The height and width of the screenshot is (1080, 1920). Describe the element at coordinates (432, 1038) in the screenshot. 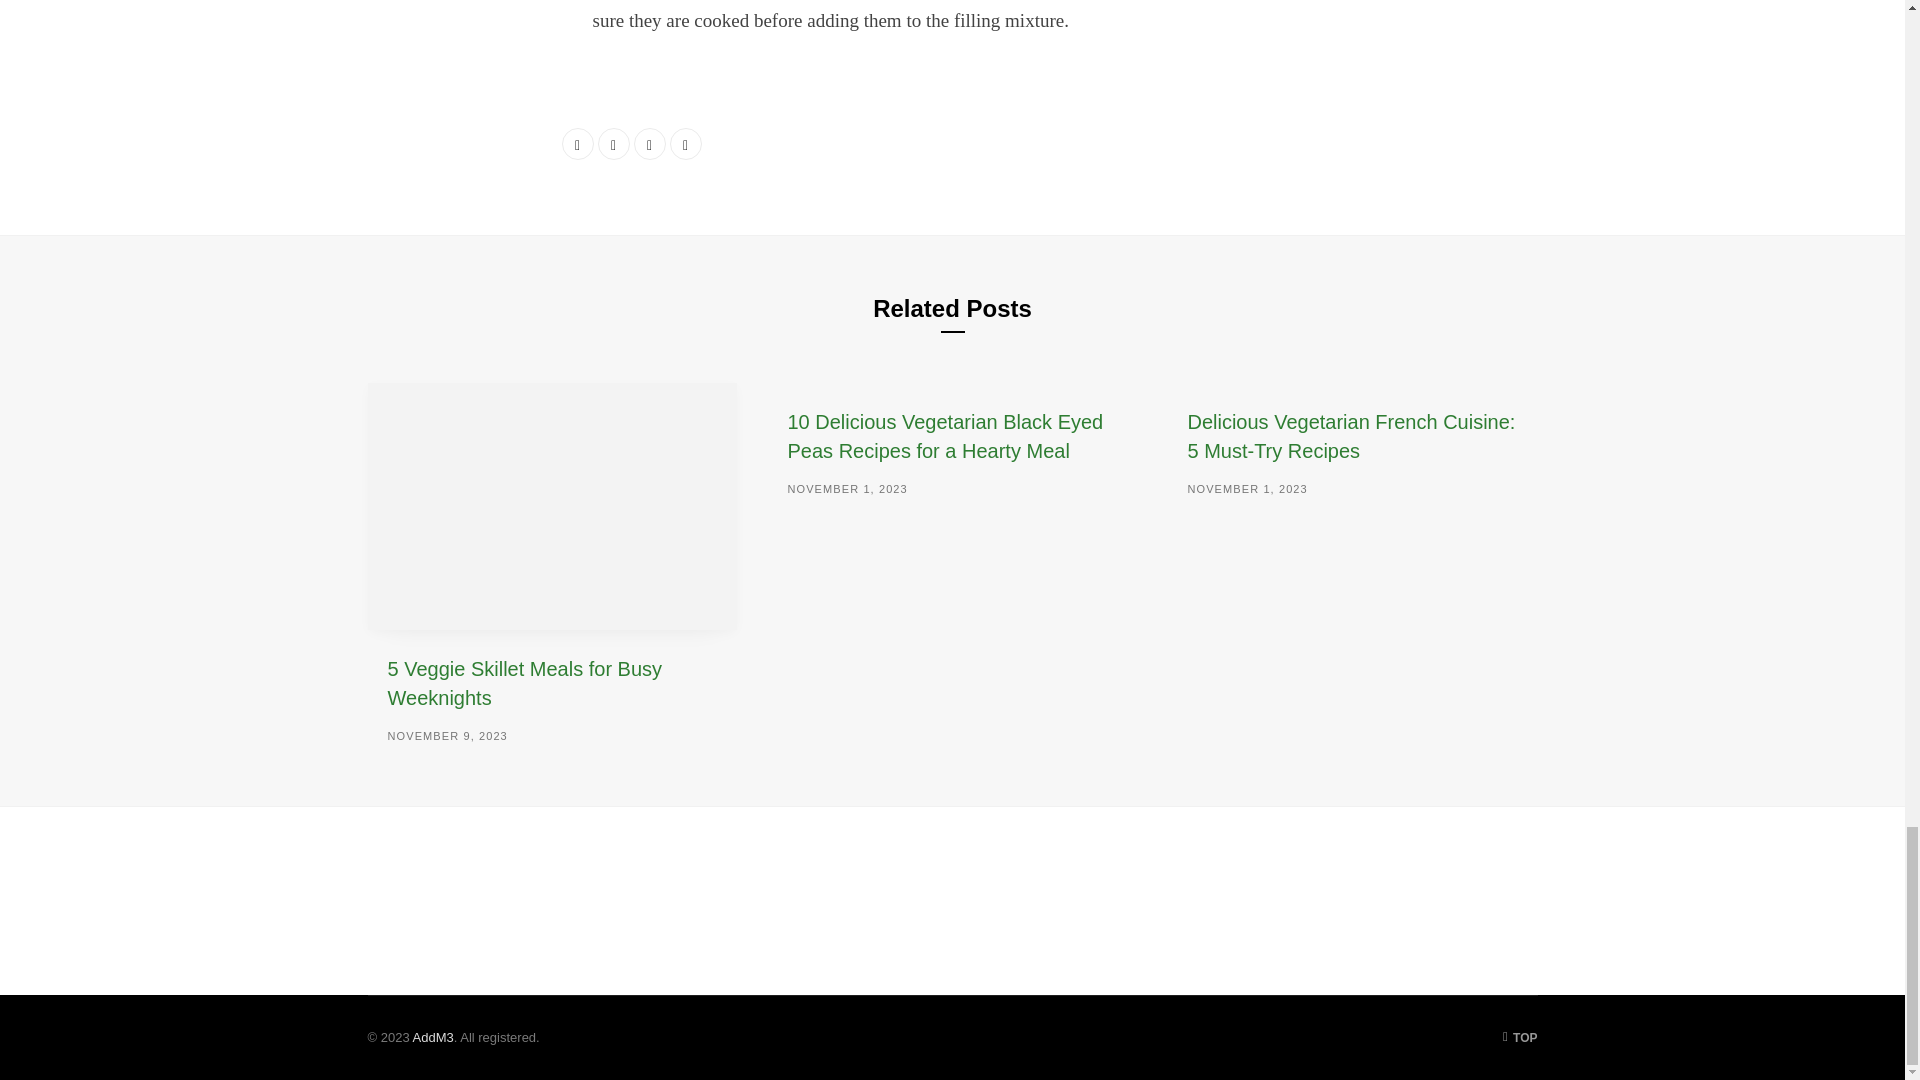

I see `AddM3` at that location.